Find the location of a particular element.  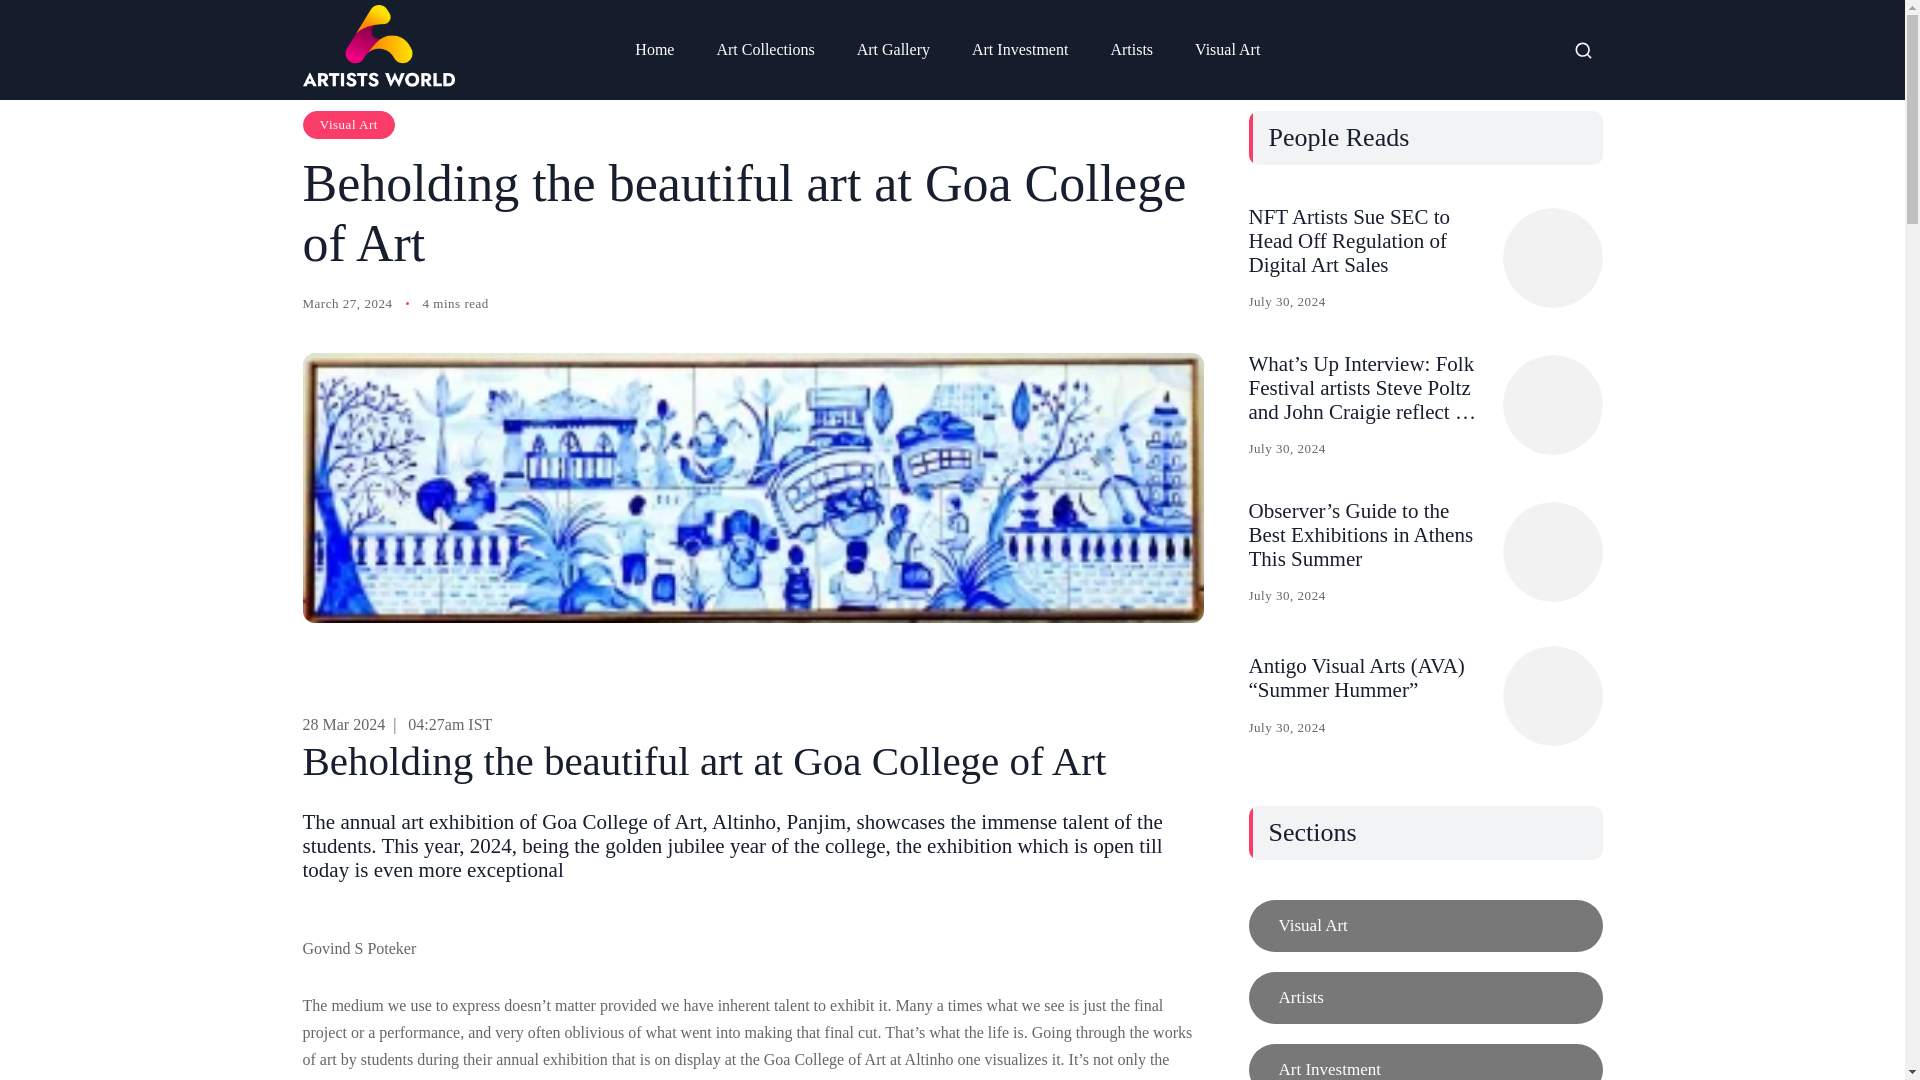

Art Collections is located at coordinates (764, 50).